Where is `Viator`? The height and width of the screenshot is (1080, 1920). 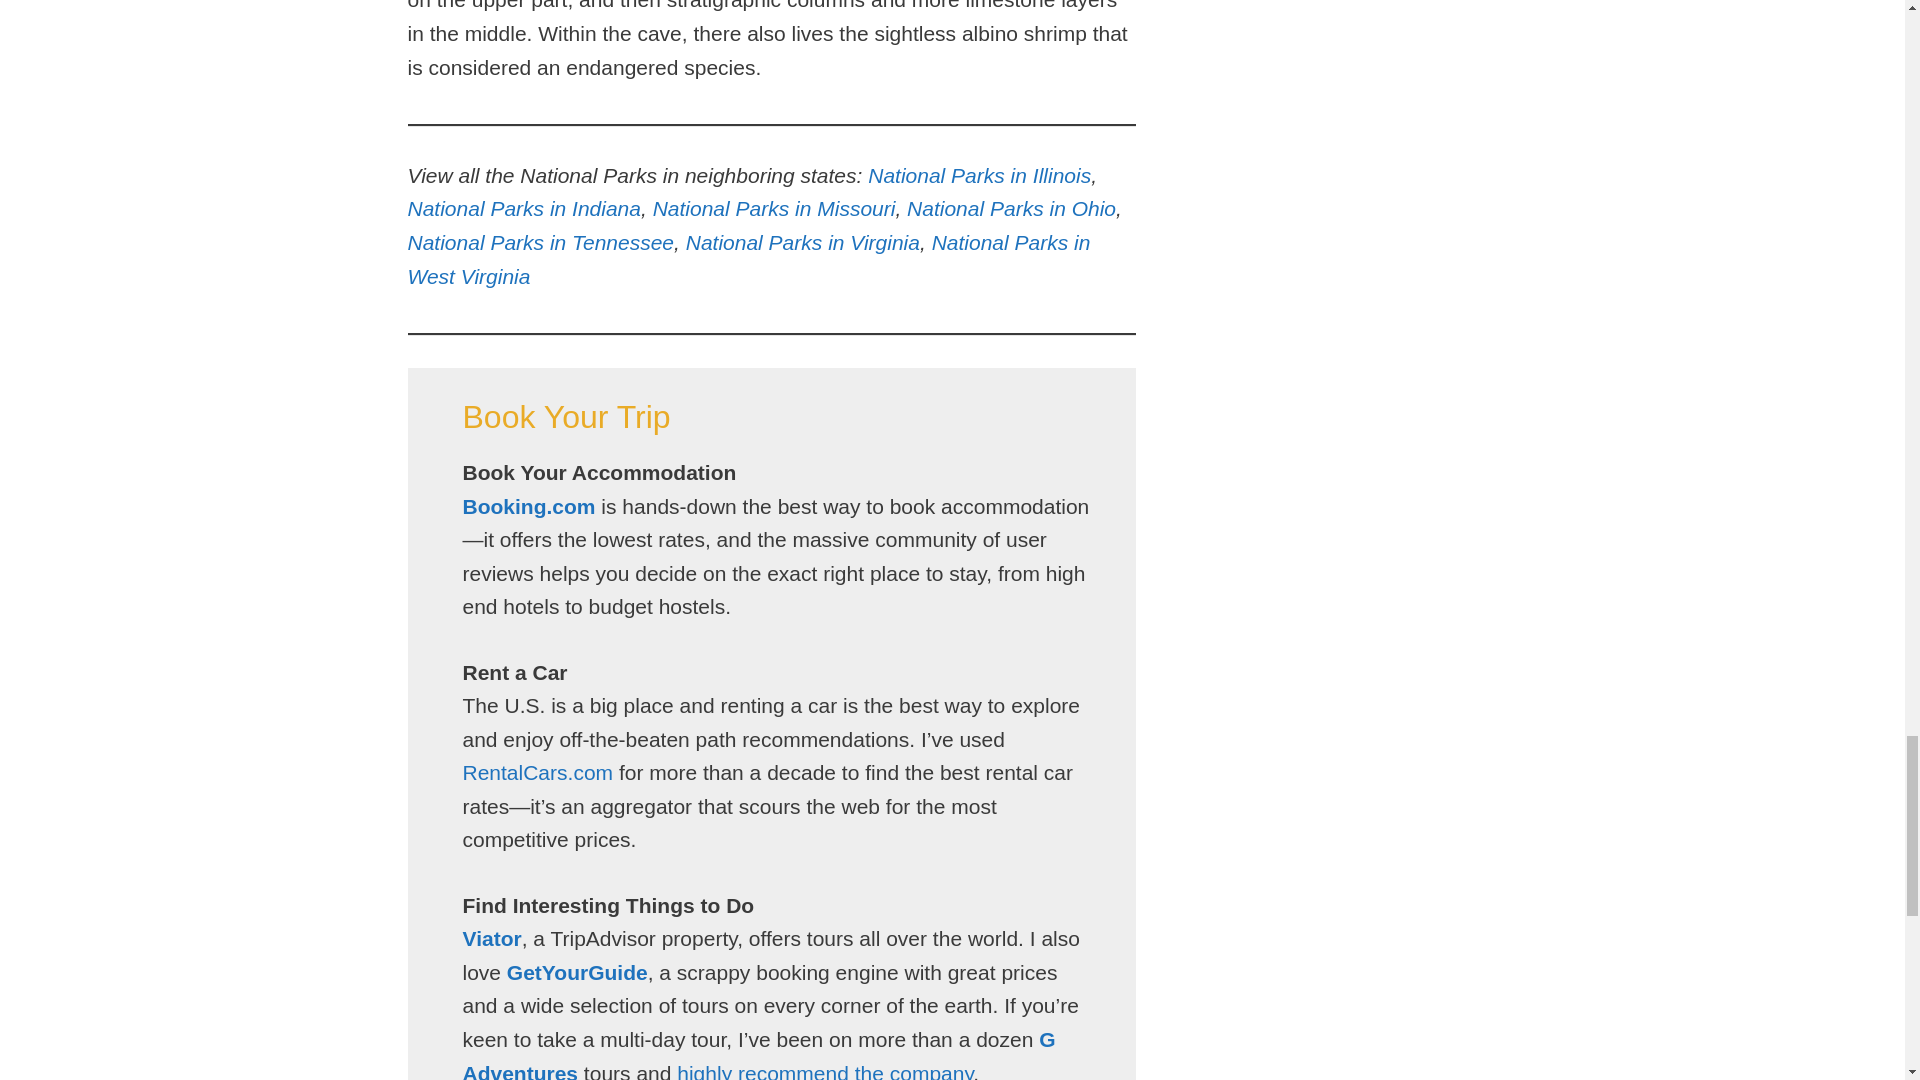
Viator is located at coordinates (491, 938).